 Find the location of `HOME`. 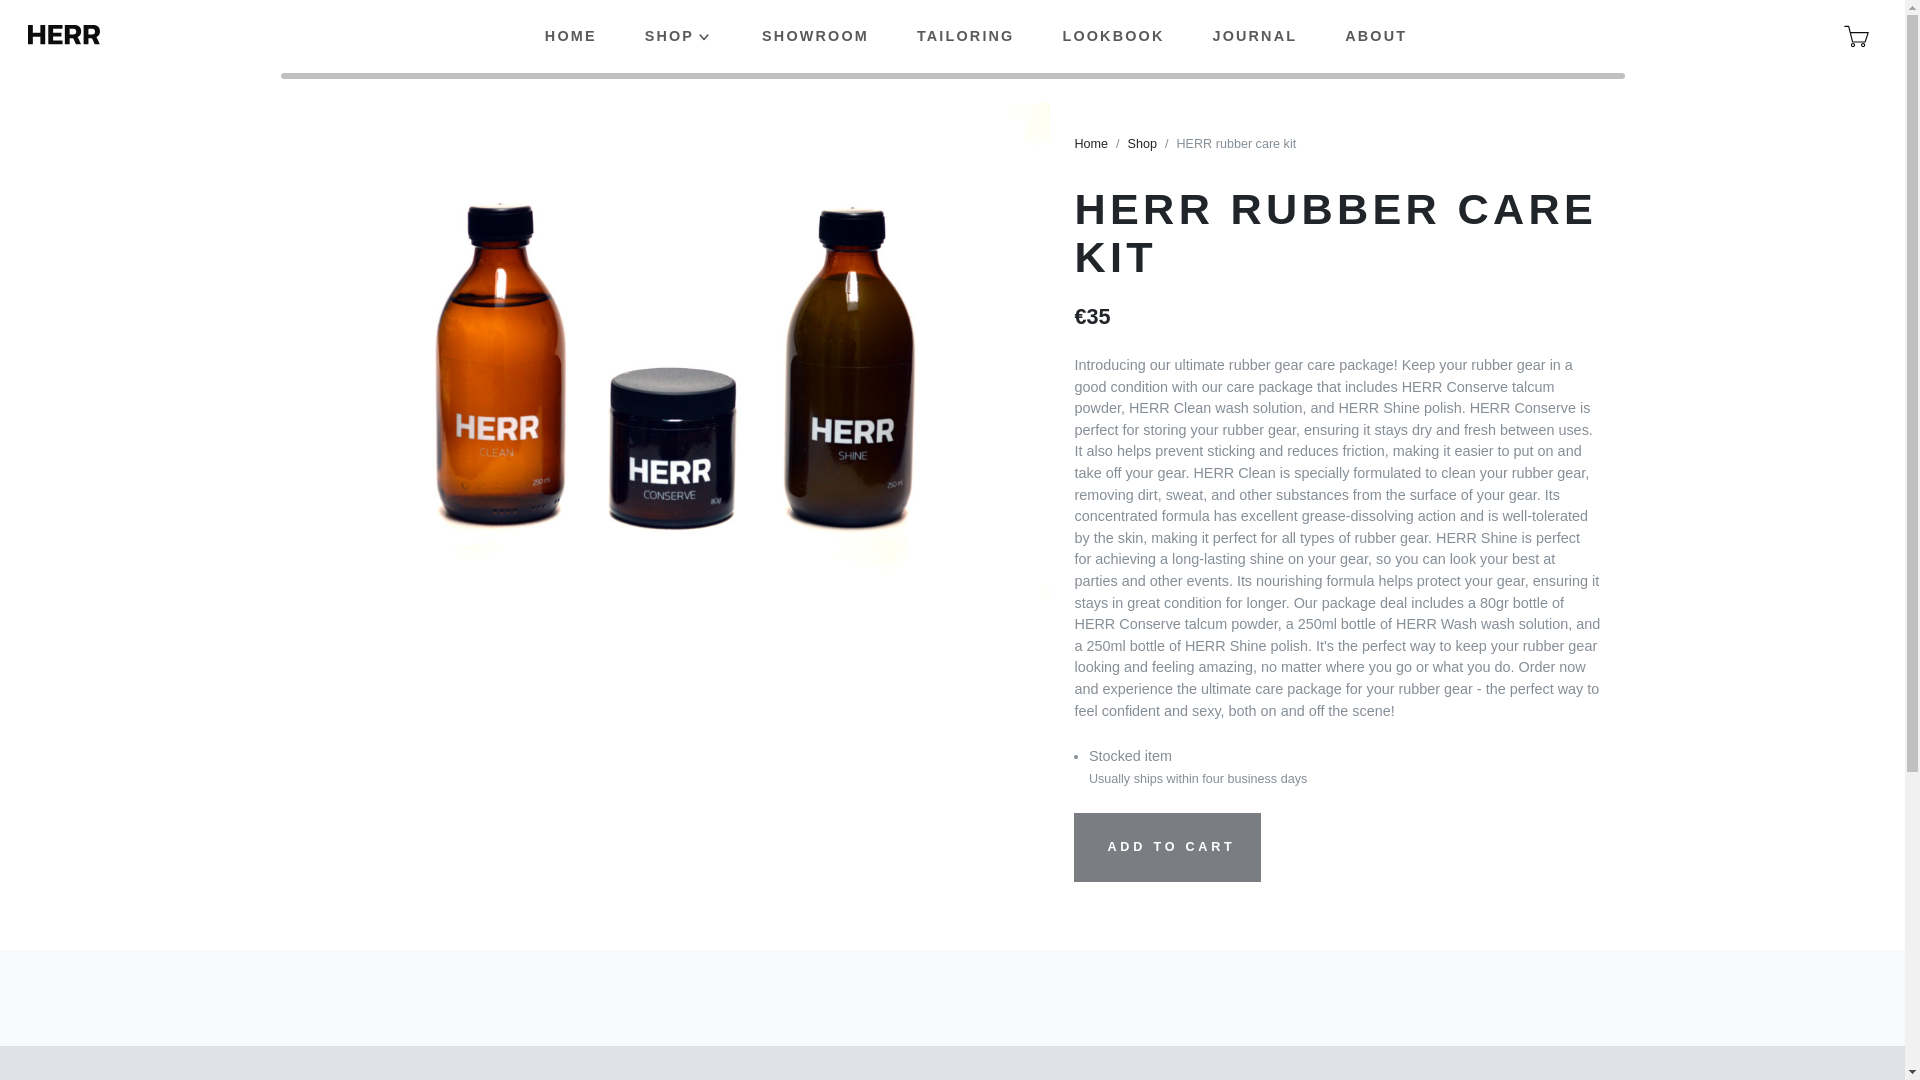

HOME is located at coordinates (570, 37).